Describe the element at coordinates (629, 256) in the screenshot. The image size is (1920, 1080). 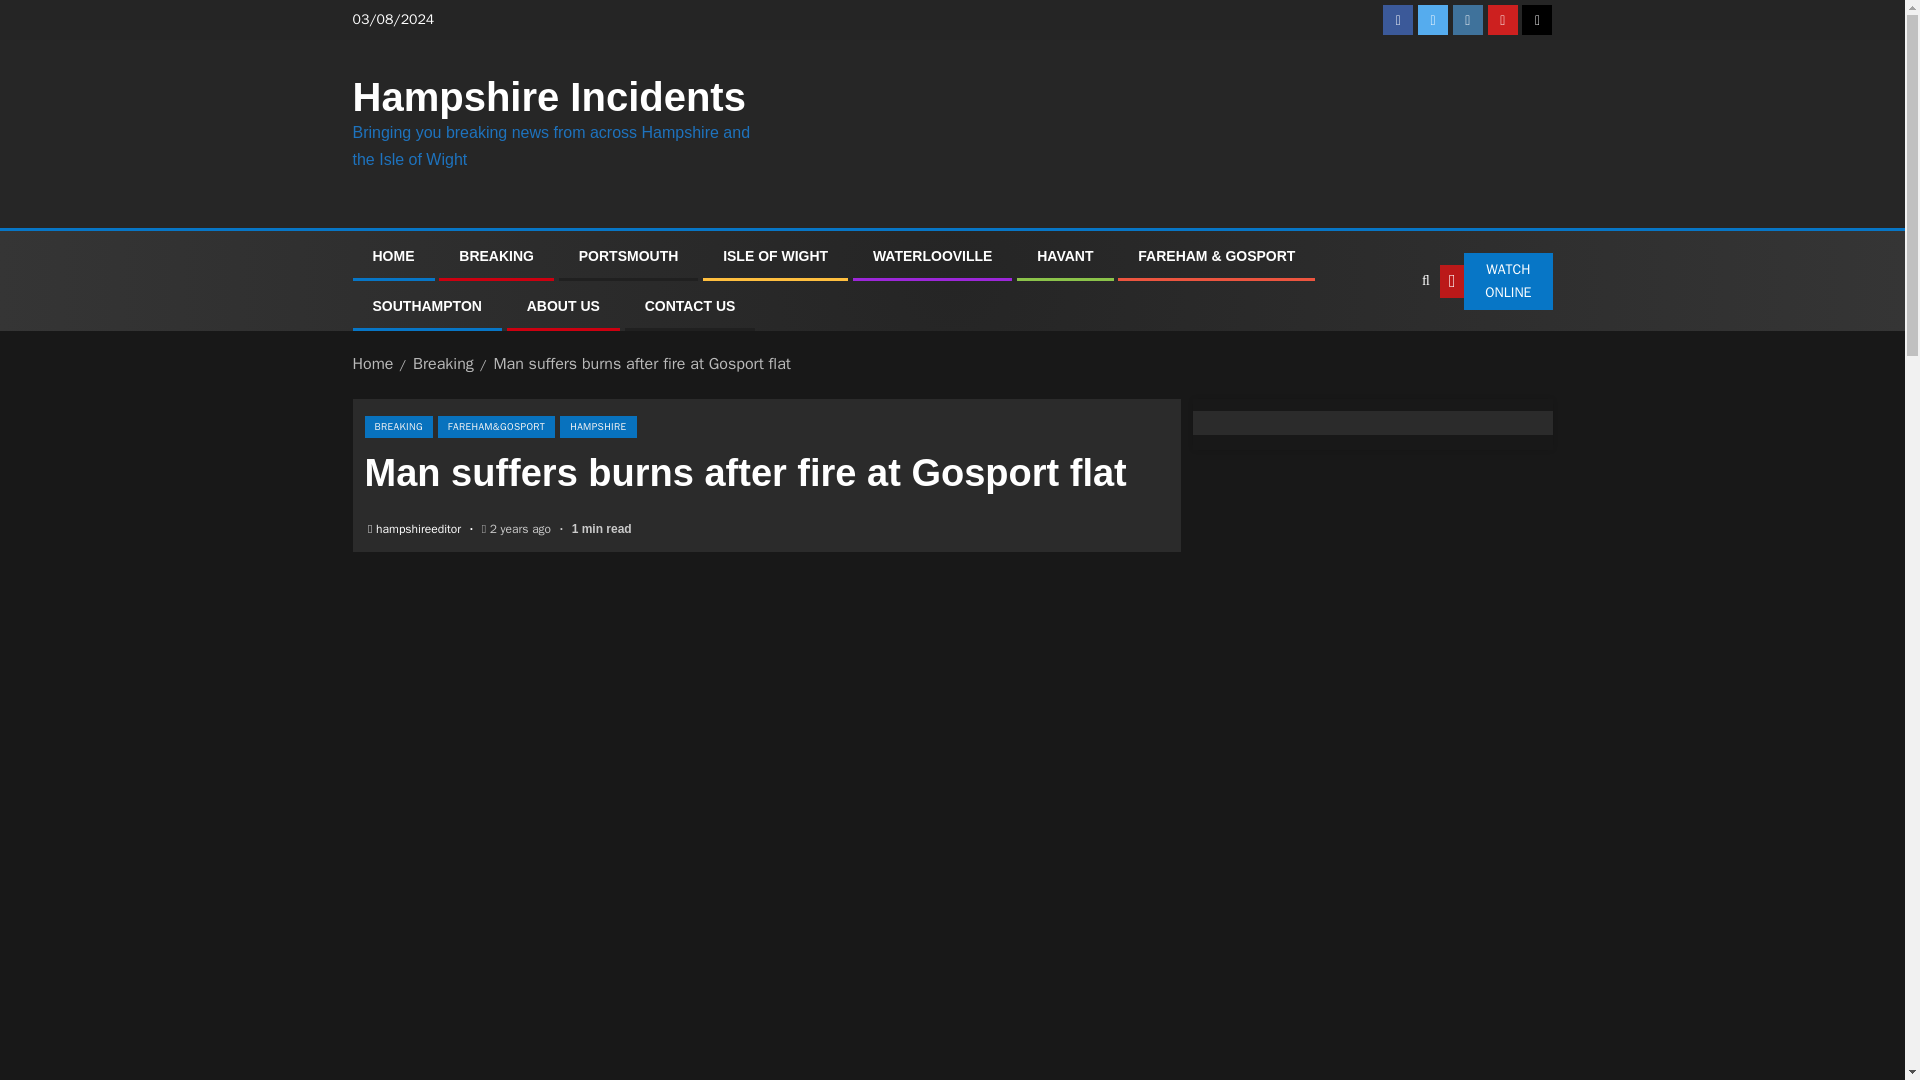
I see `PORTSMOUTH` at that location.